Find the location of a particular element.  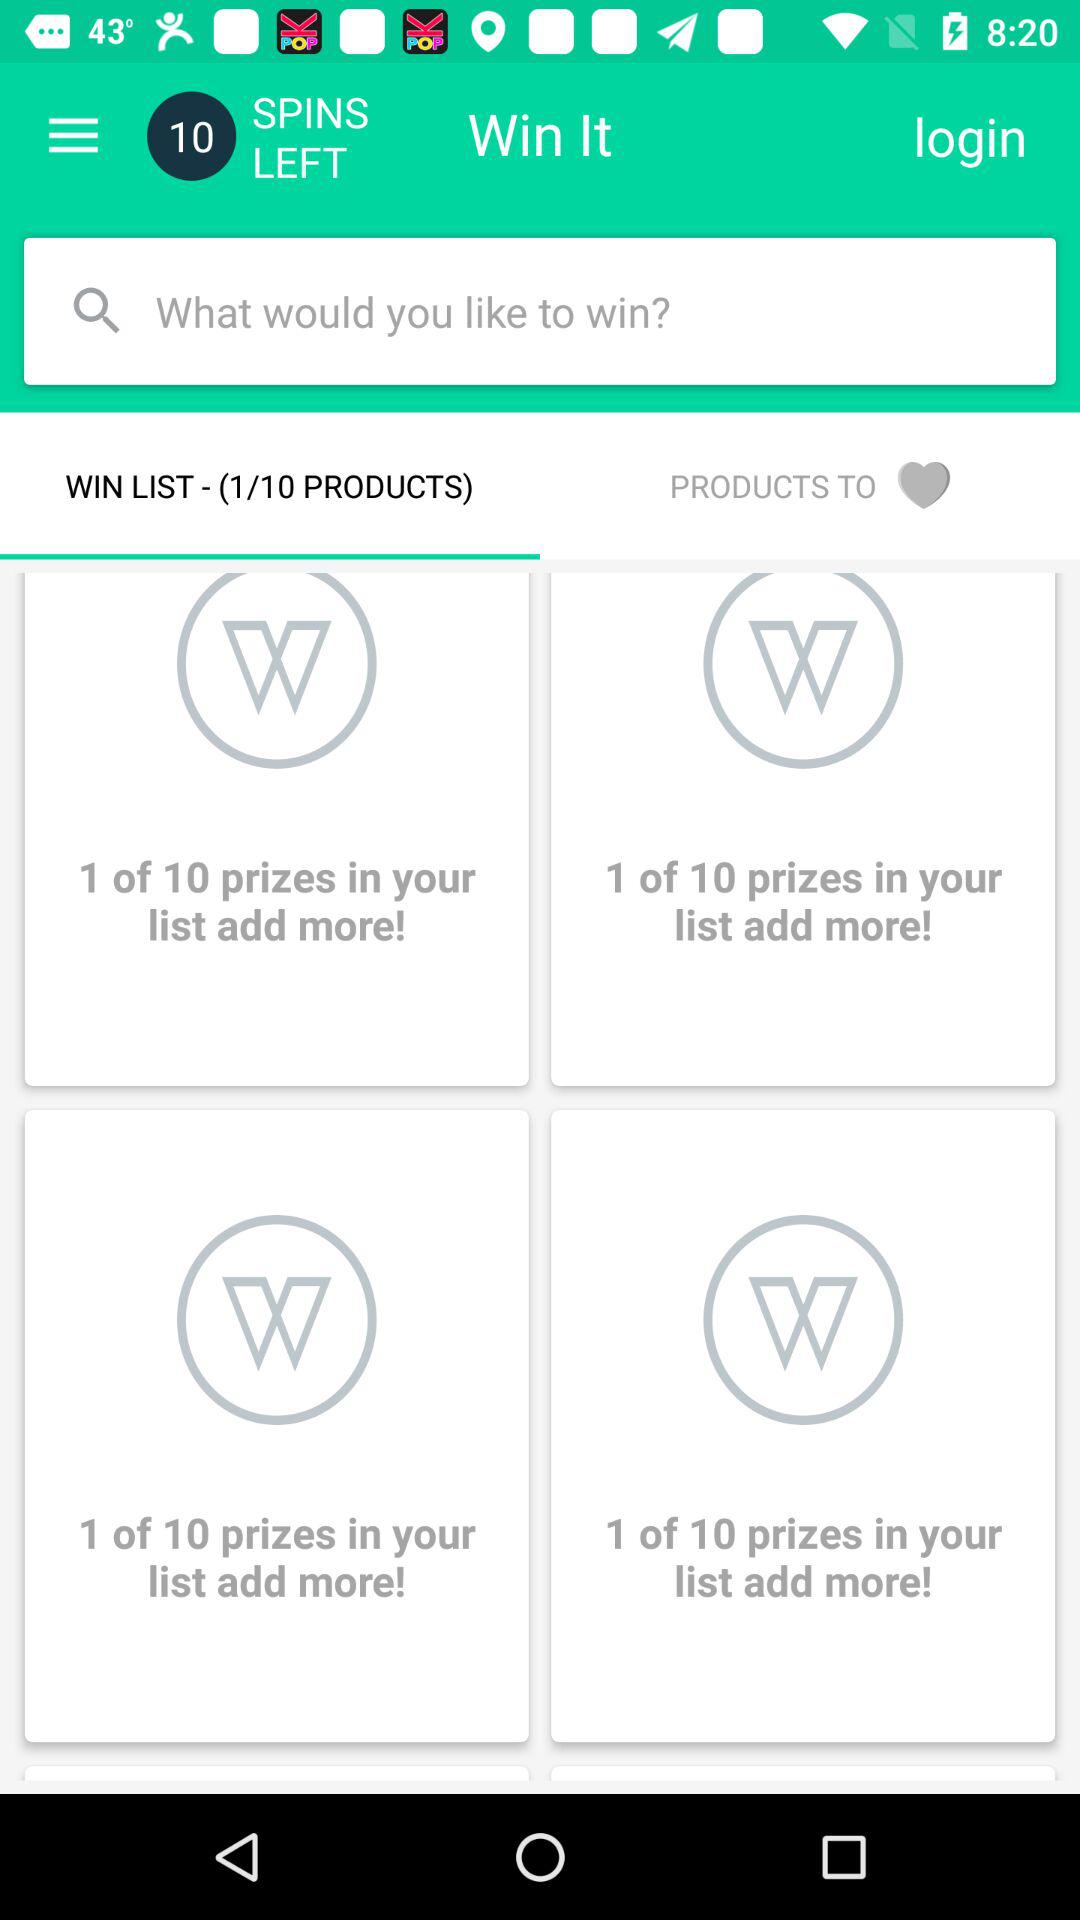

open item to the right of the win it is located at coordinates (970, 136).